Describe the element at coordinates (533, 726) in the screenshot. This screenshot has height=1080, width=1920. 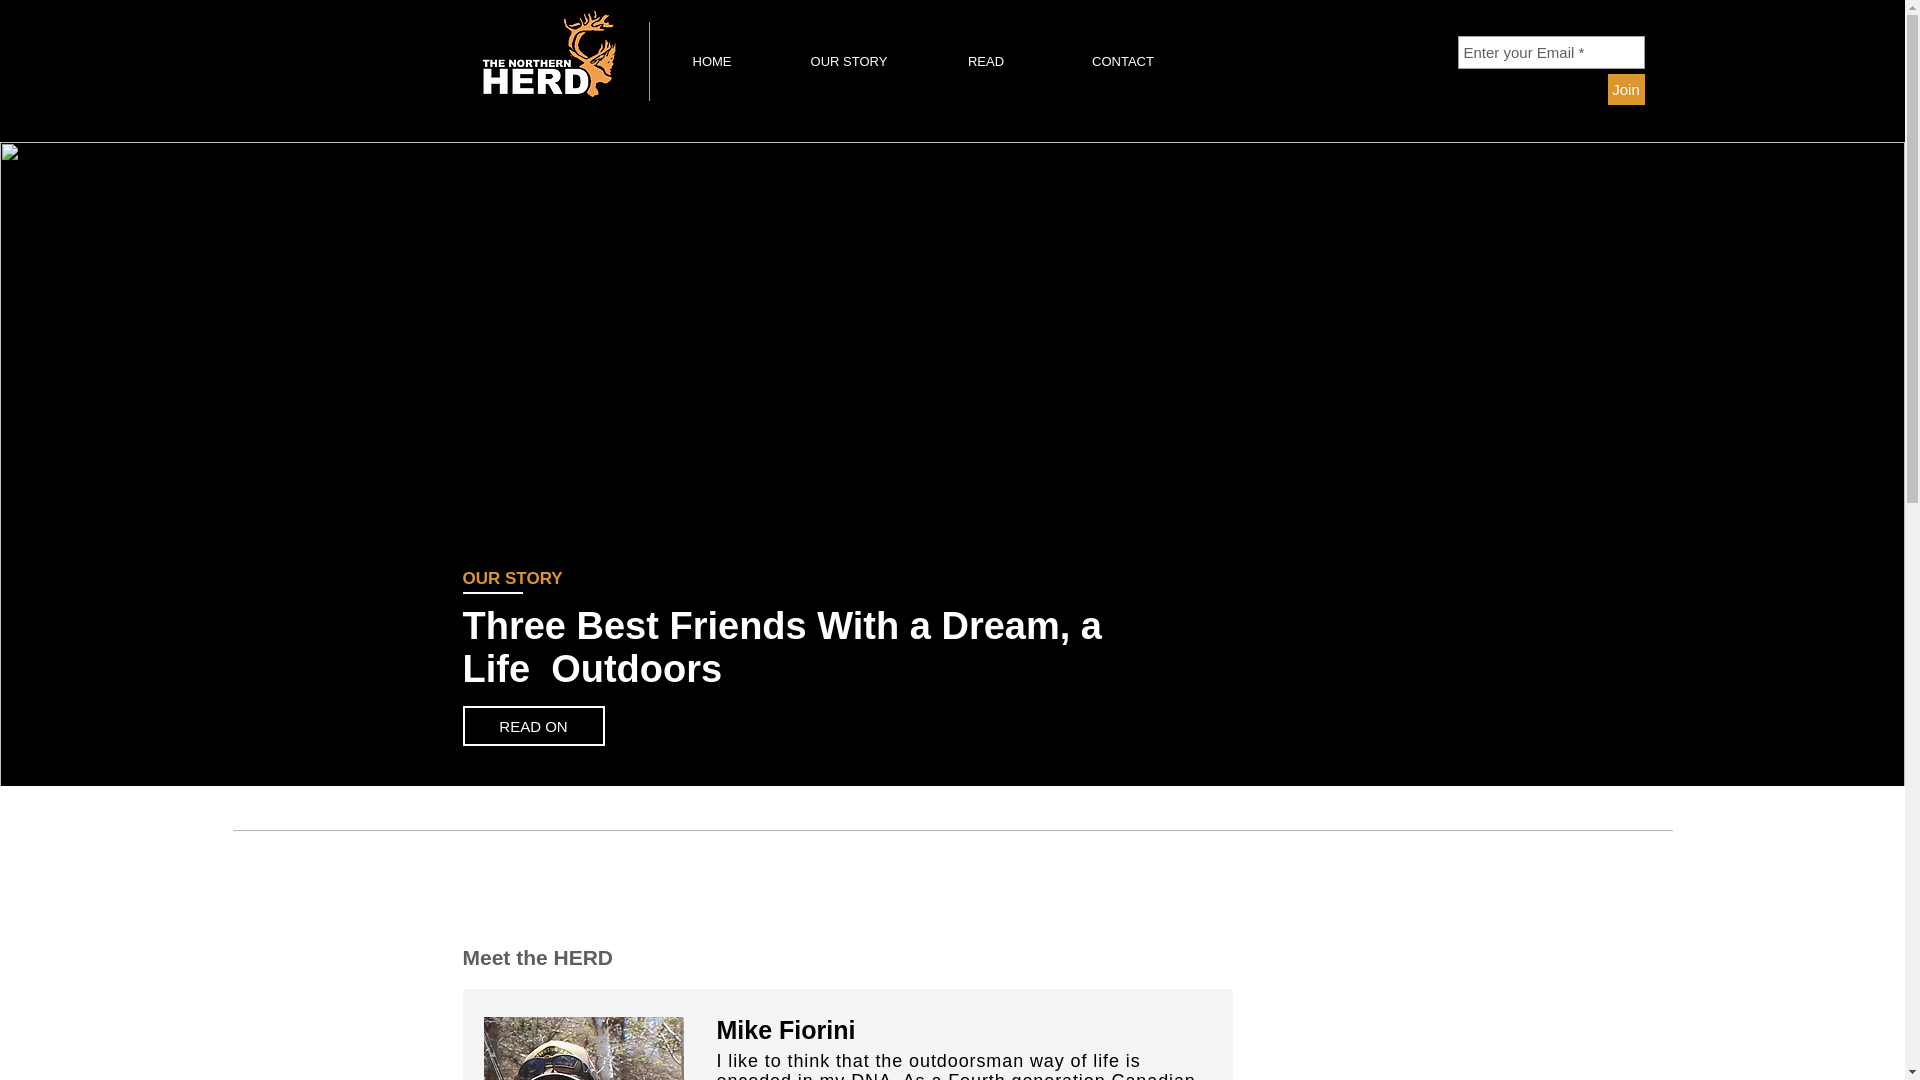
I see `READ ON` at that location.